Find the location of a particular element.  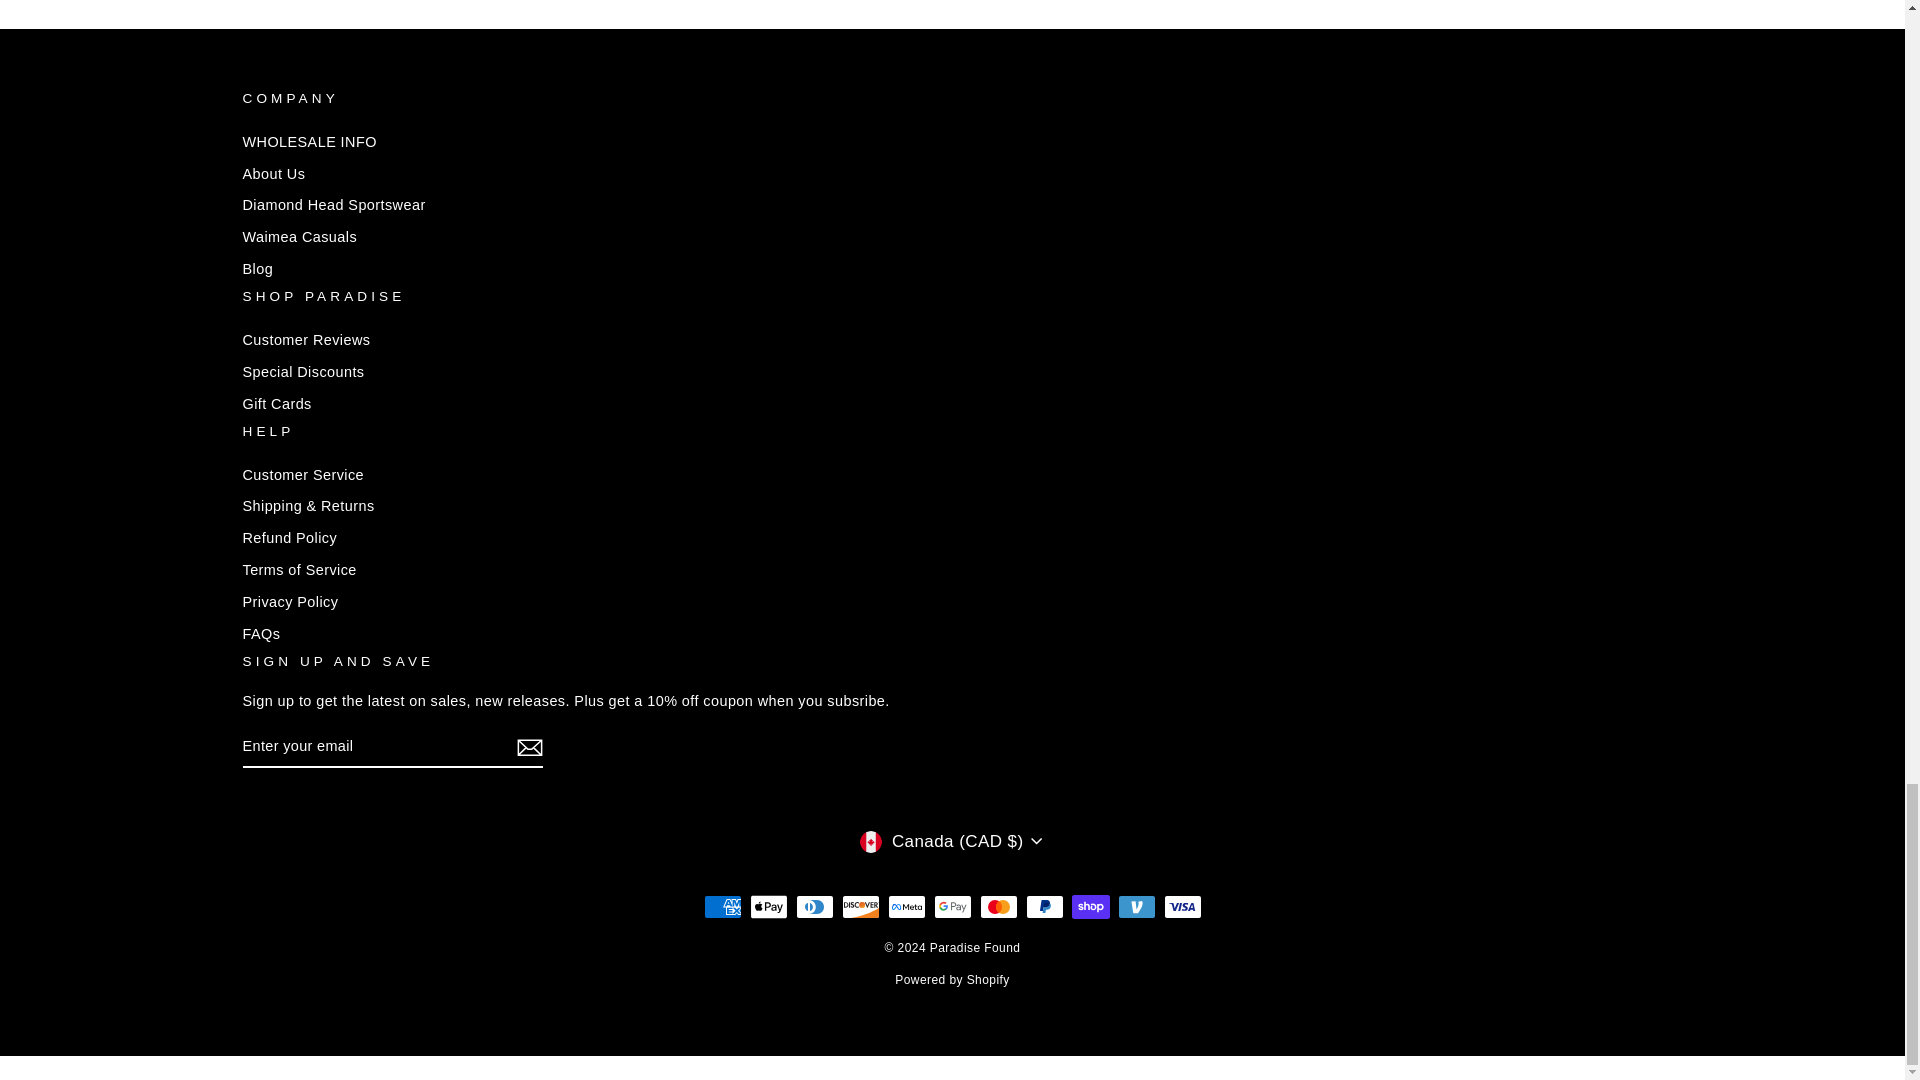

Discover is located at coordinates (860, 907).